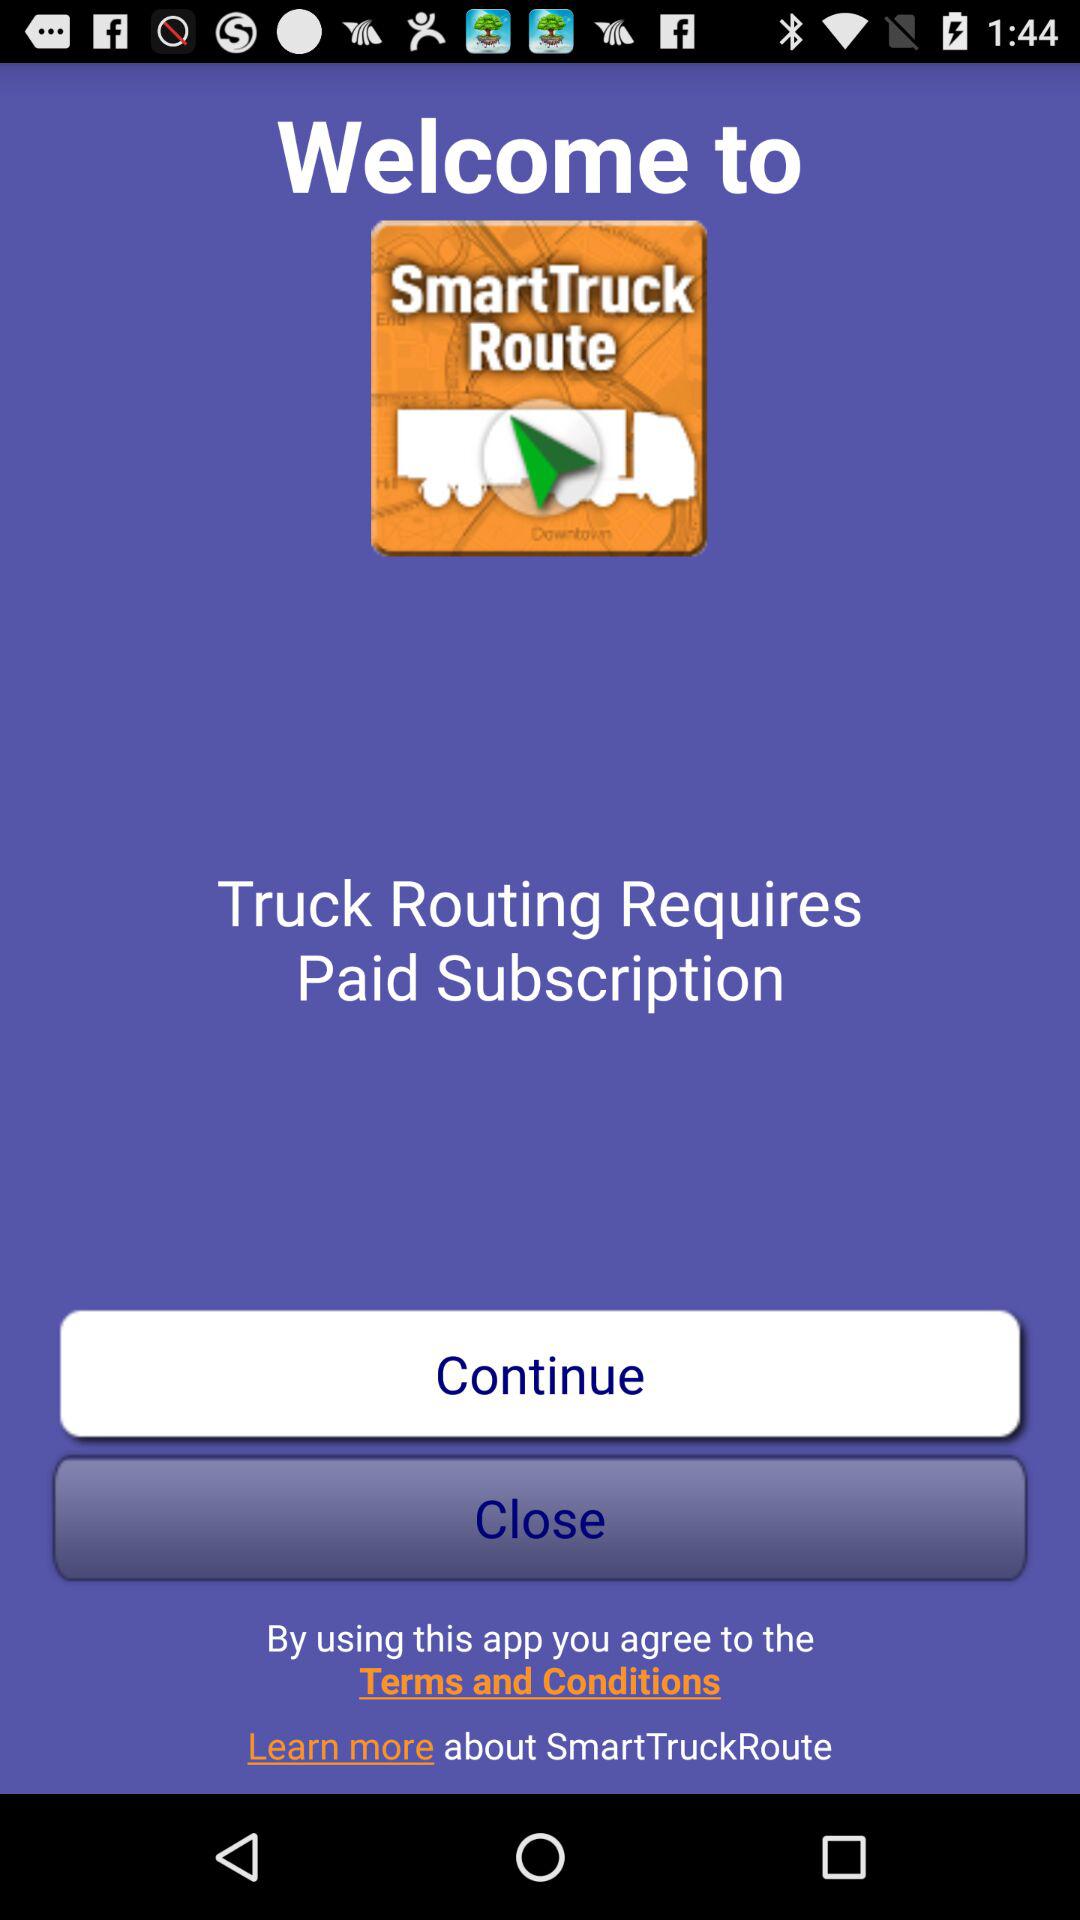  I want to click on swipe until the by using this icon, so click(540, 1650).